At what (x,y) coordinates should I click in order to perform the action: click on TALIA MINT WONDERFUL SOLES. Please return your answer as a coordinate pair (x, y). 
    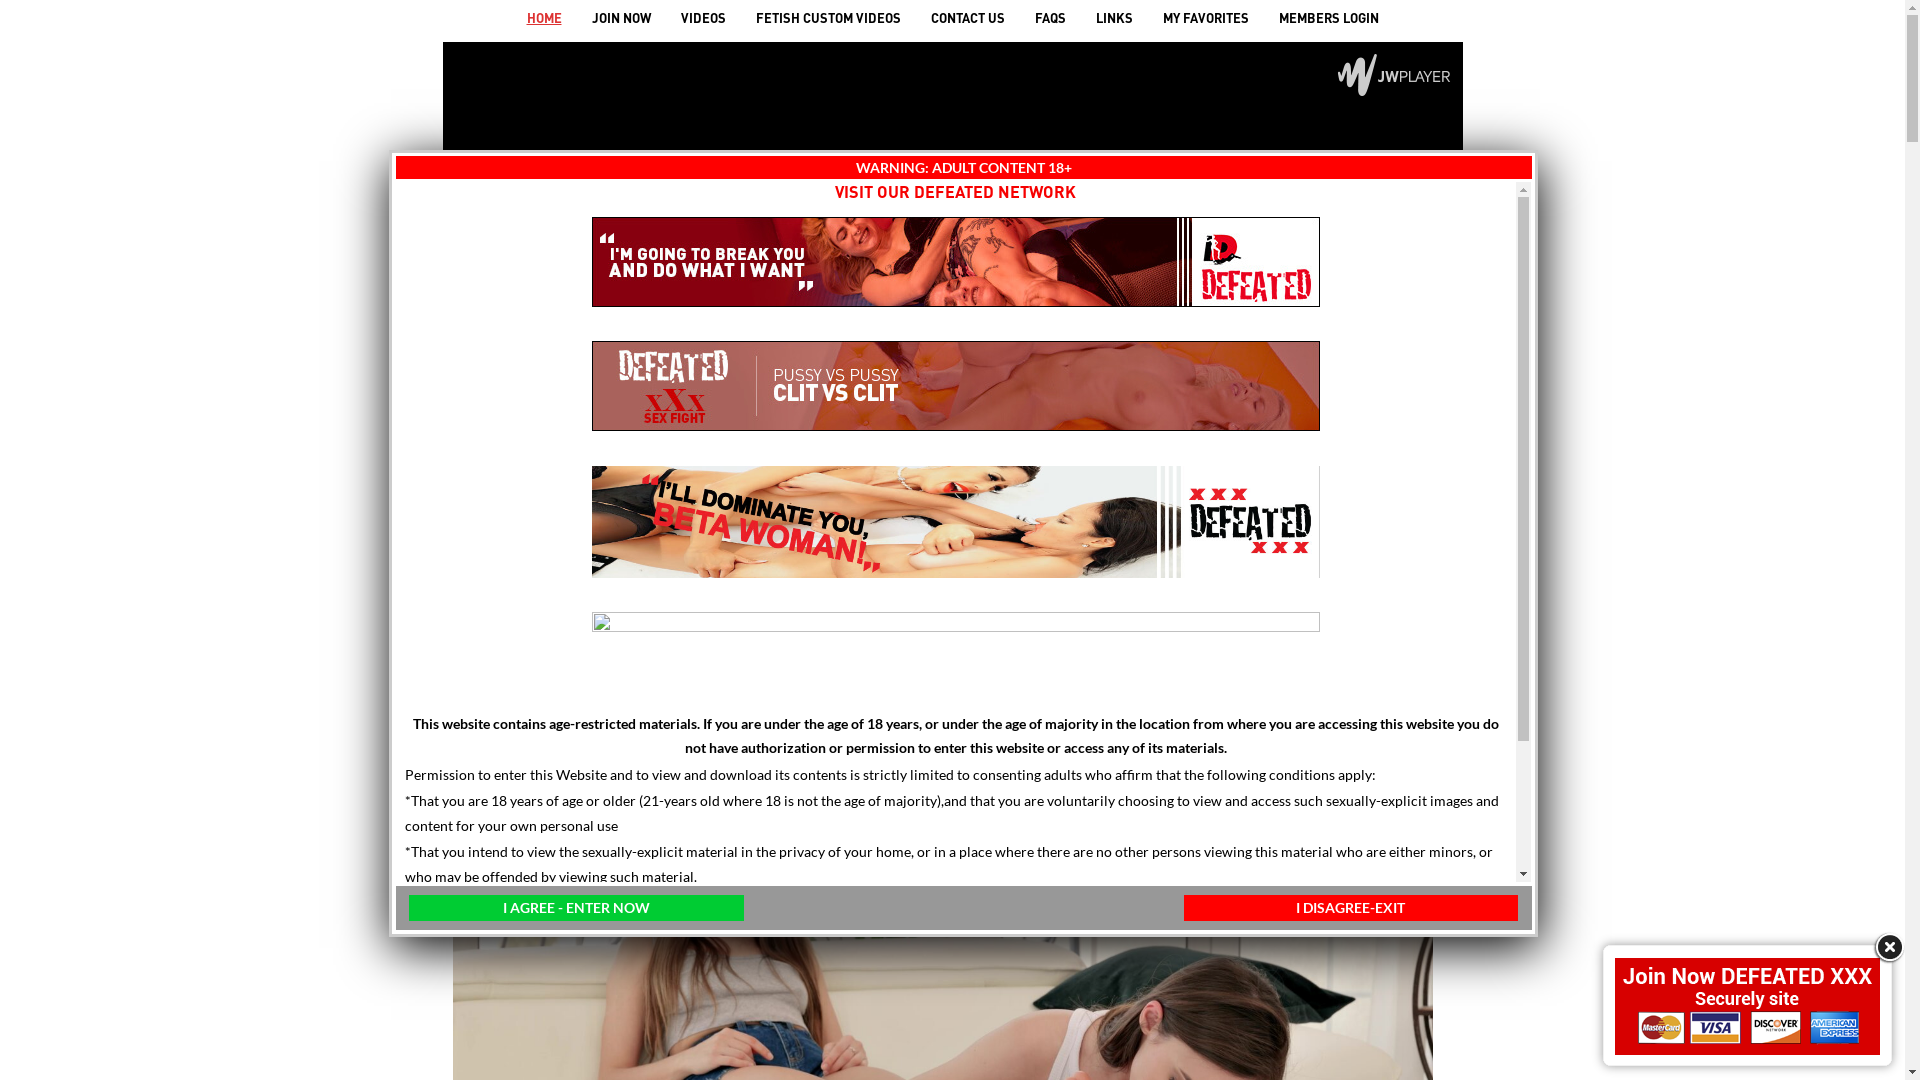
    Looking at the image, I should click on (606, 759).